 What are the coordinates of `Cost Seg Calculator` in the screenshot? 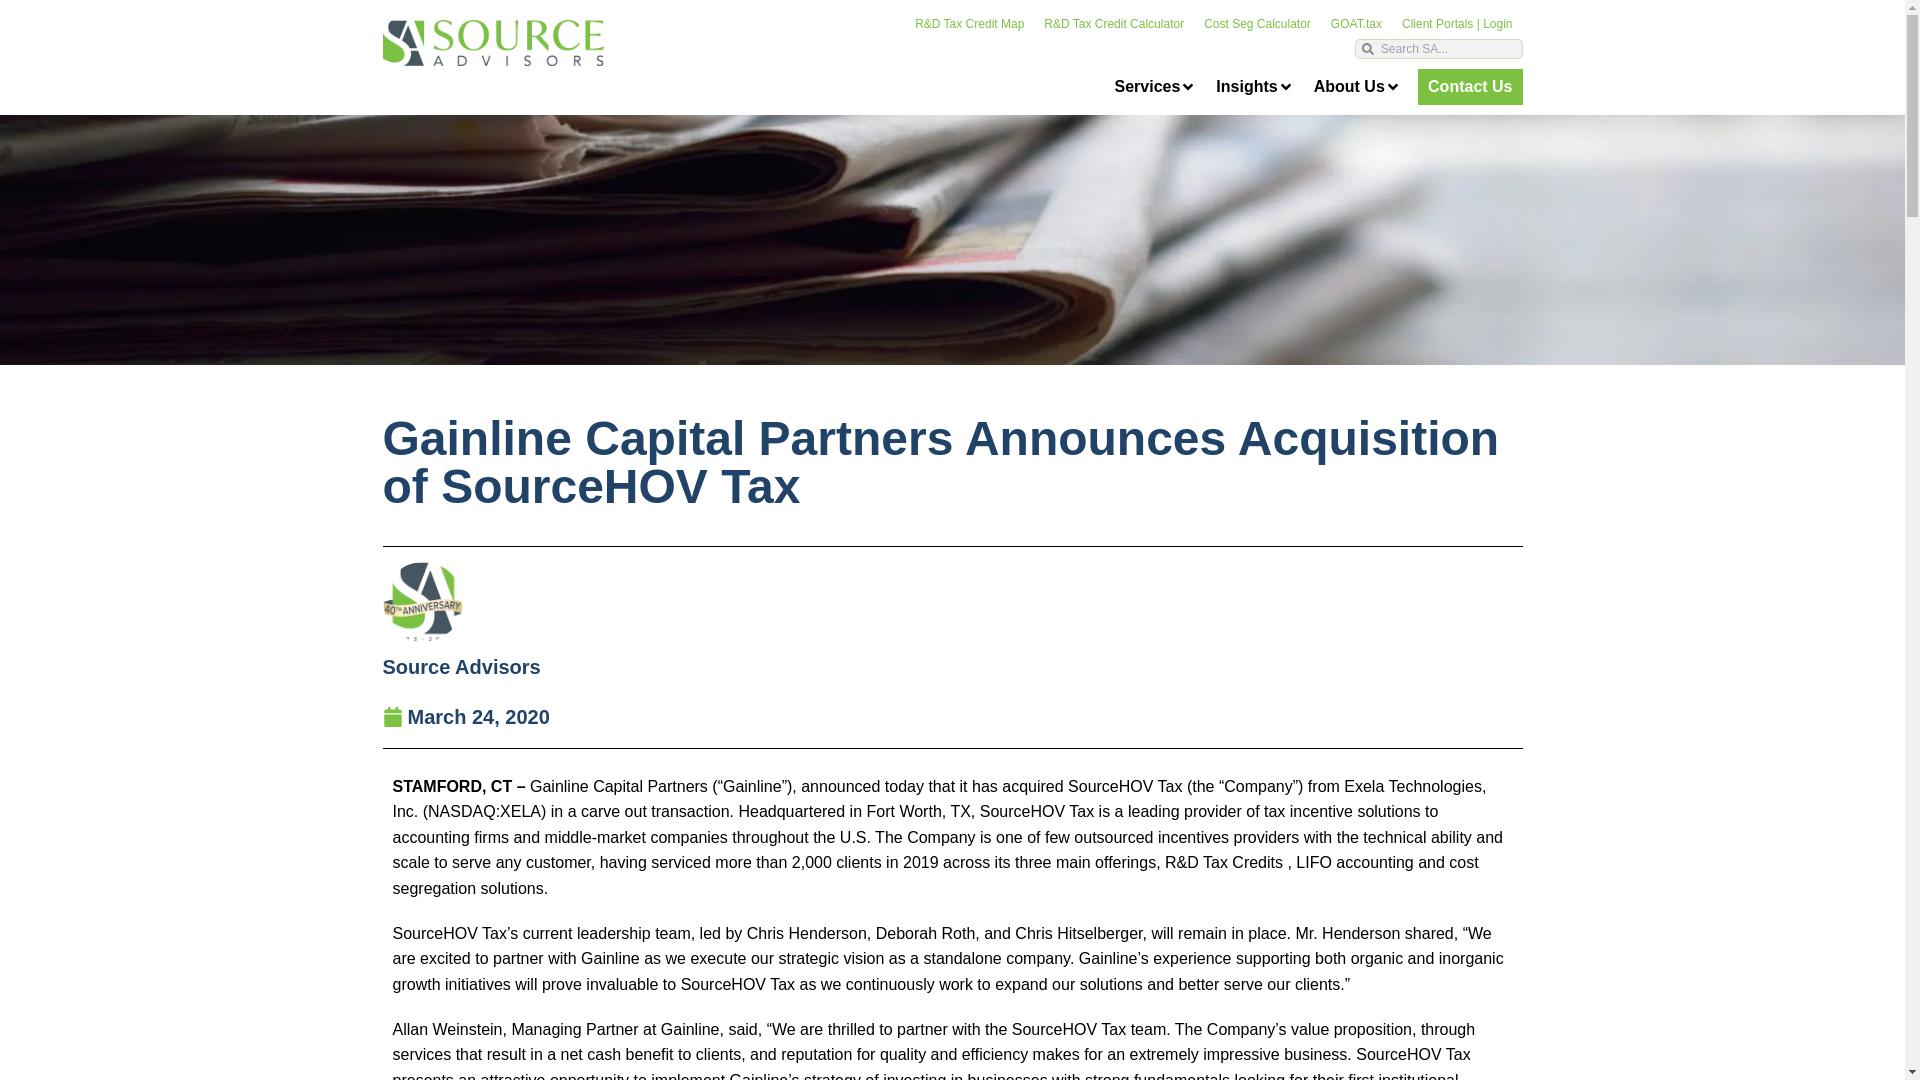 It's located at (1257, 24).